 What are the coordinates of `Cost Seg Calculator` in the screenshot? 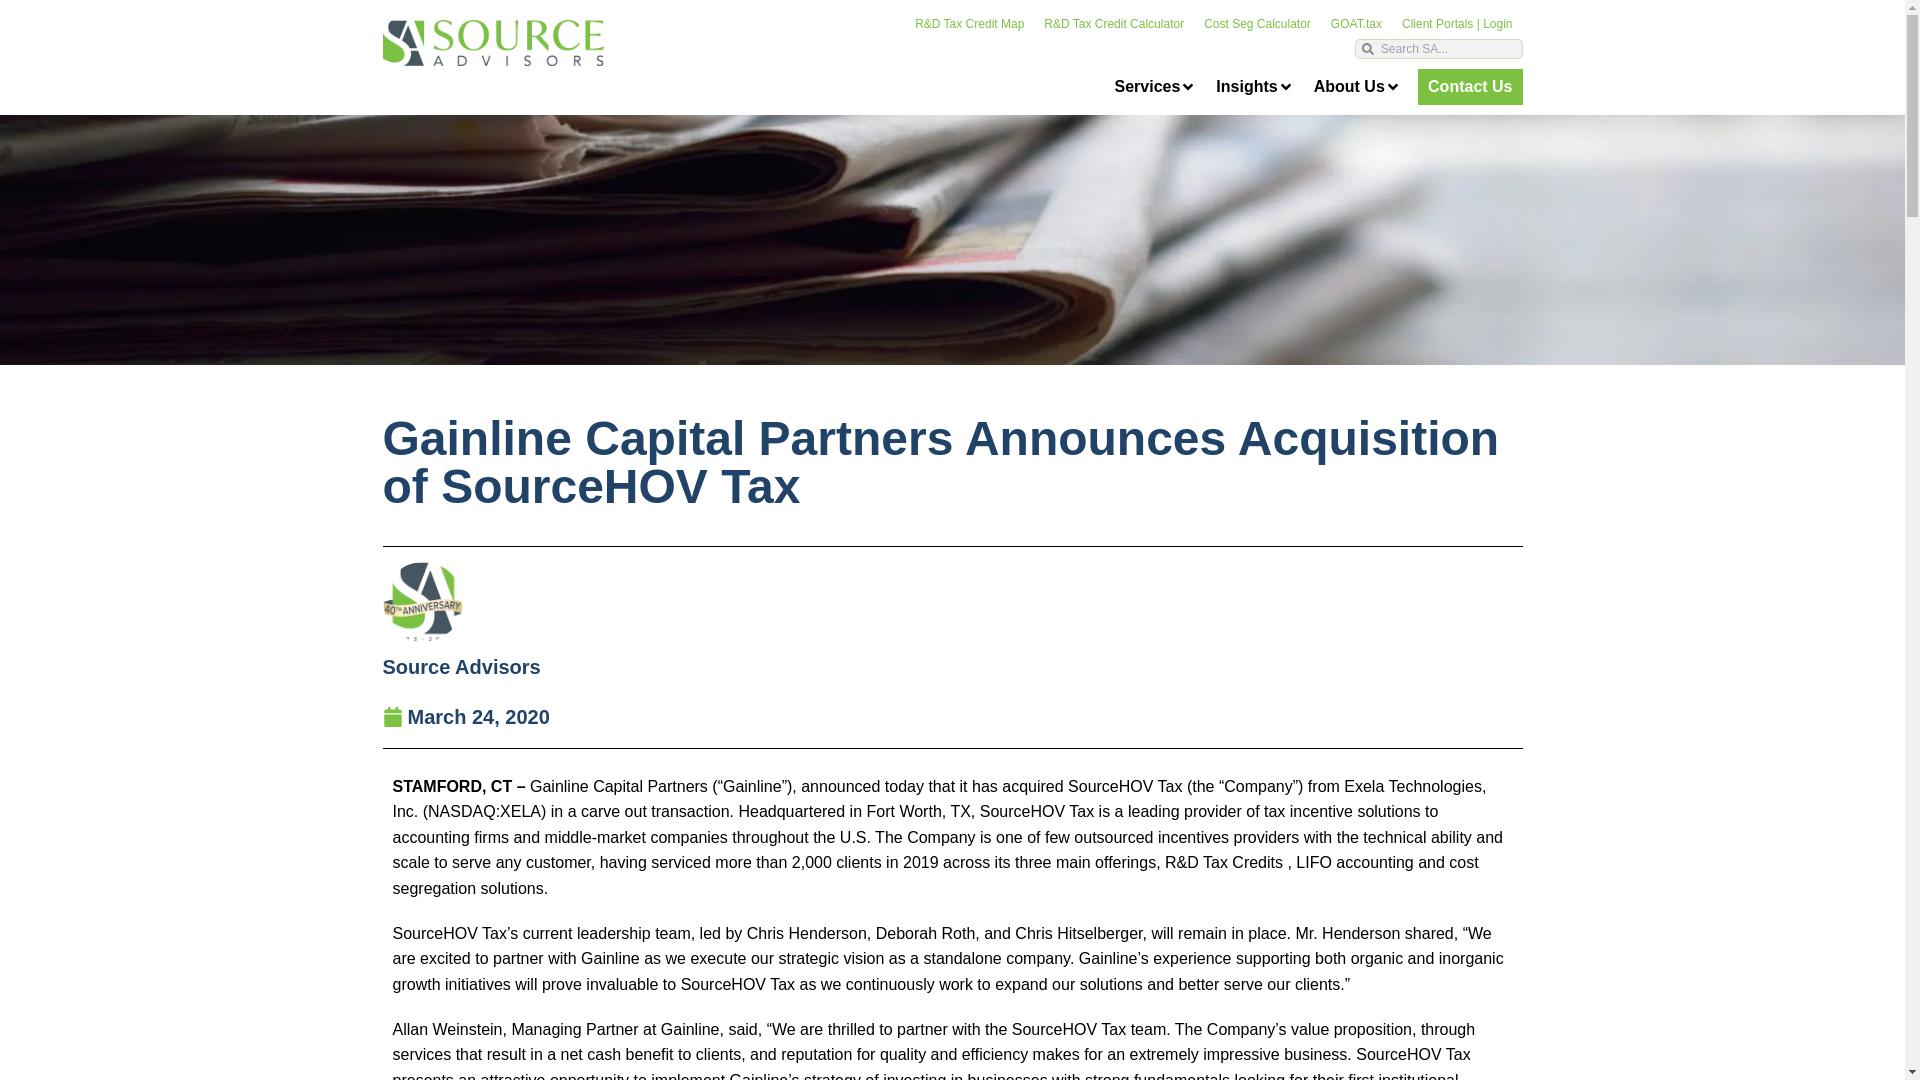 It's located at (1257, 24).